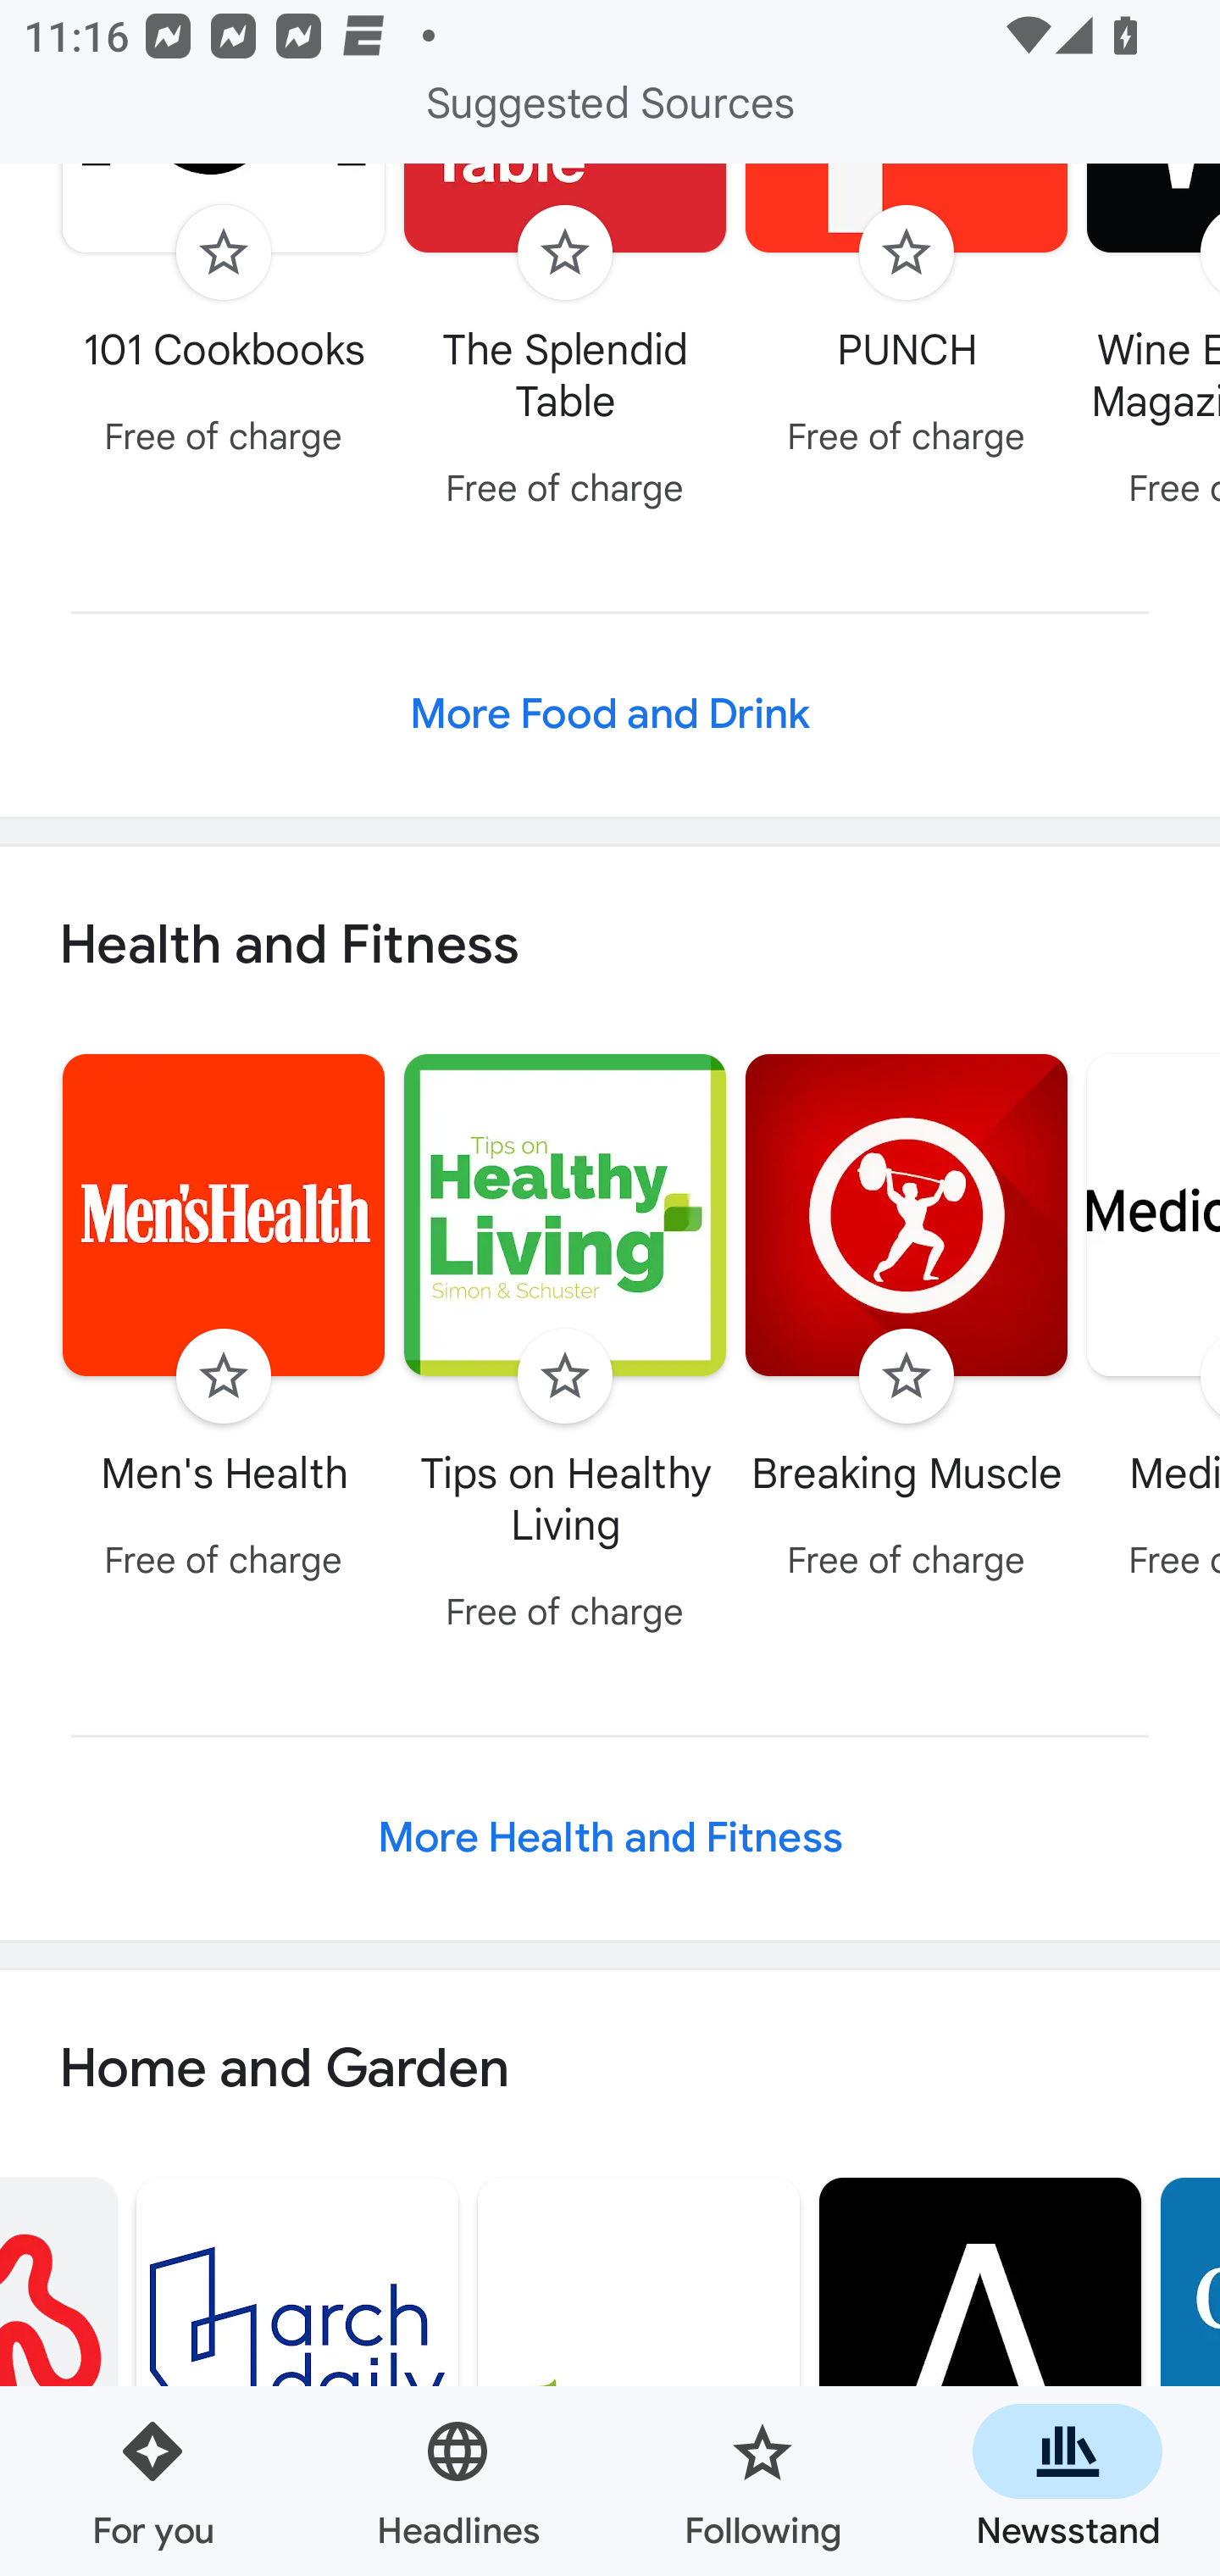 This screenshot has width=1220, height=2576. What do you see at coordinates (564, 253) in the screenshot?
I see `Follow` at bounding box center [564, 253].